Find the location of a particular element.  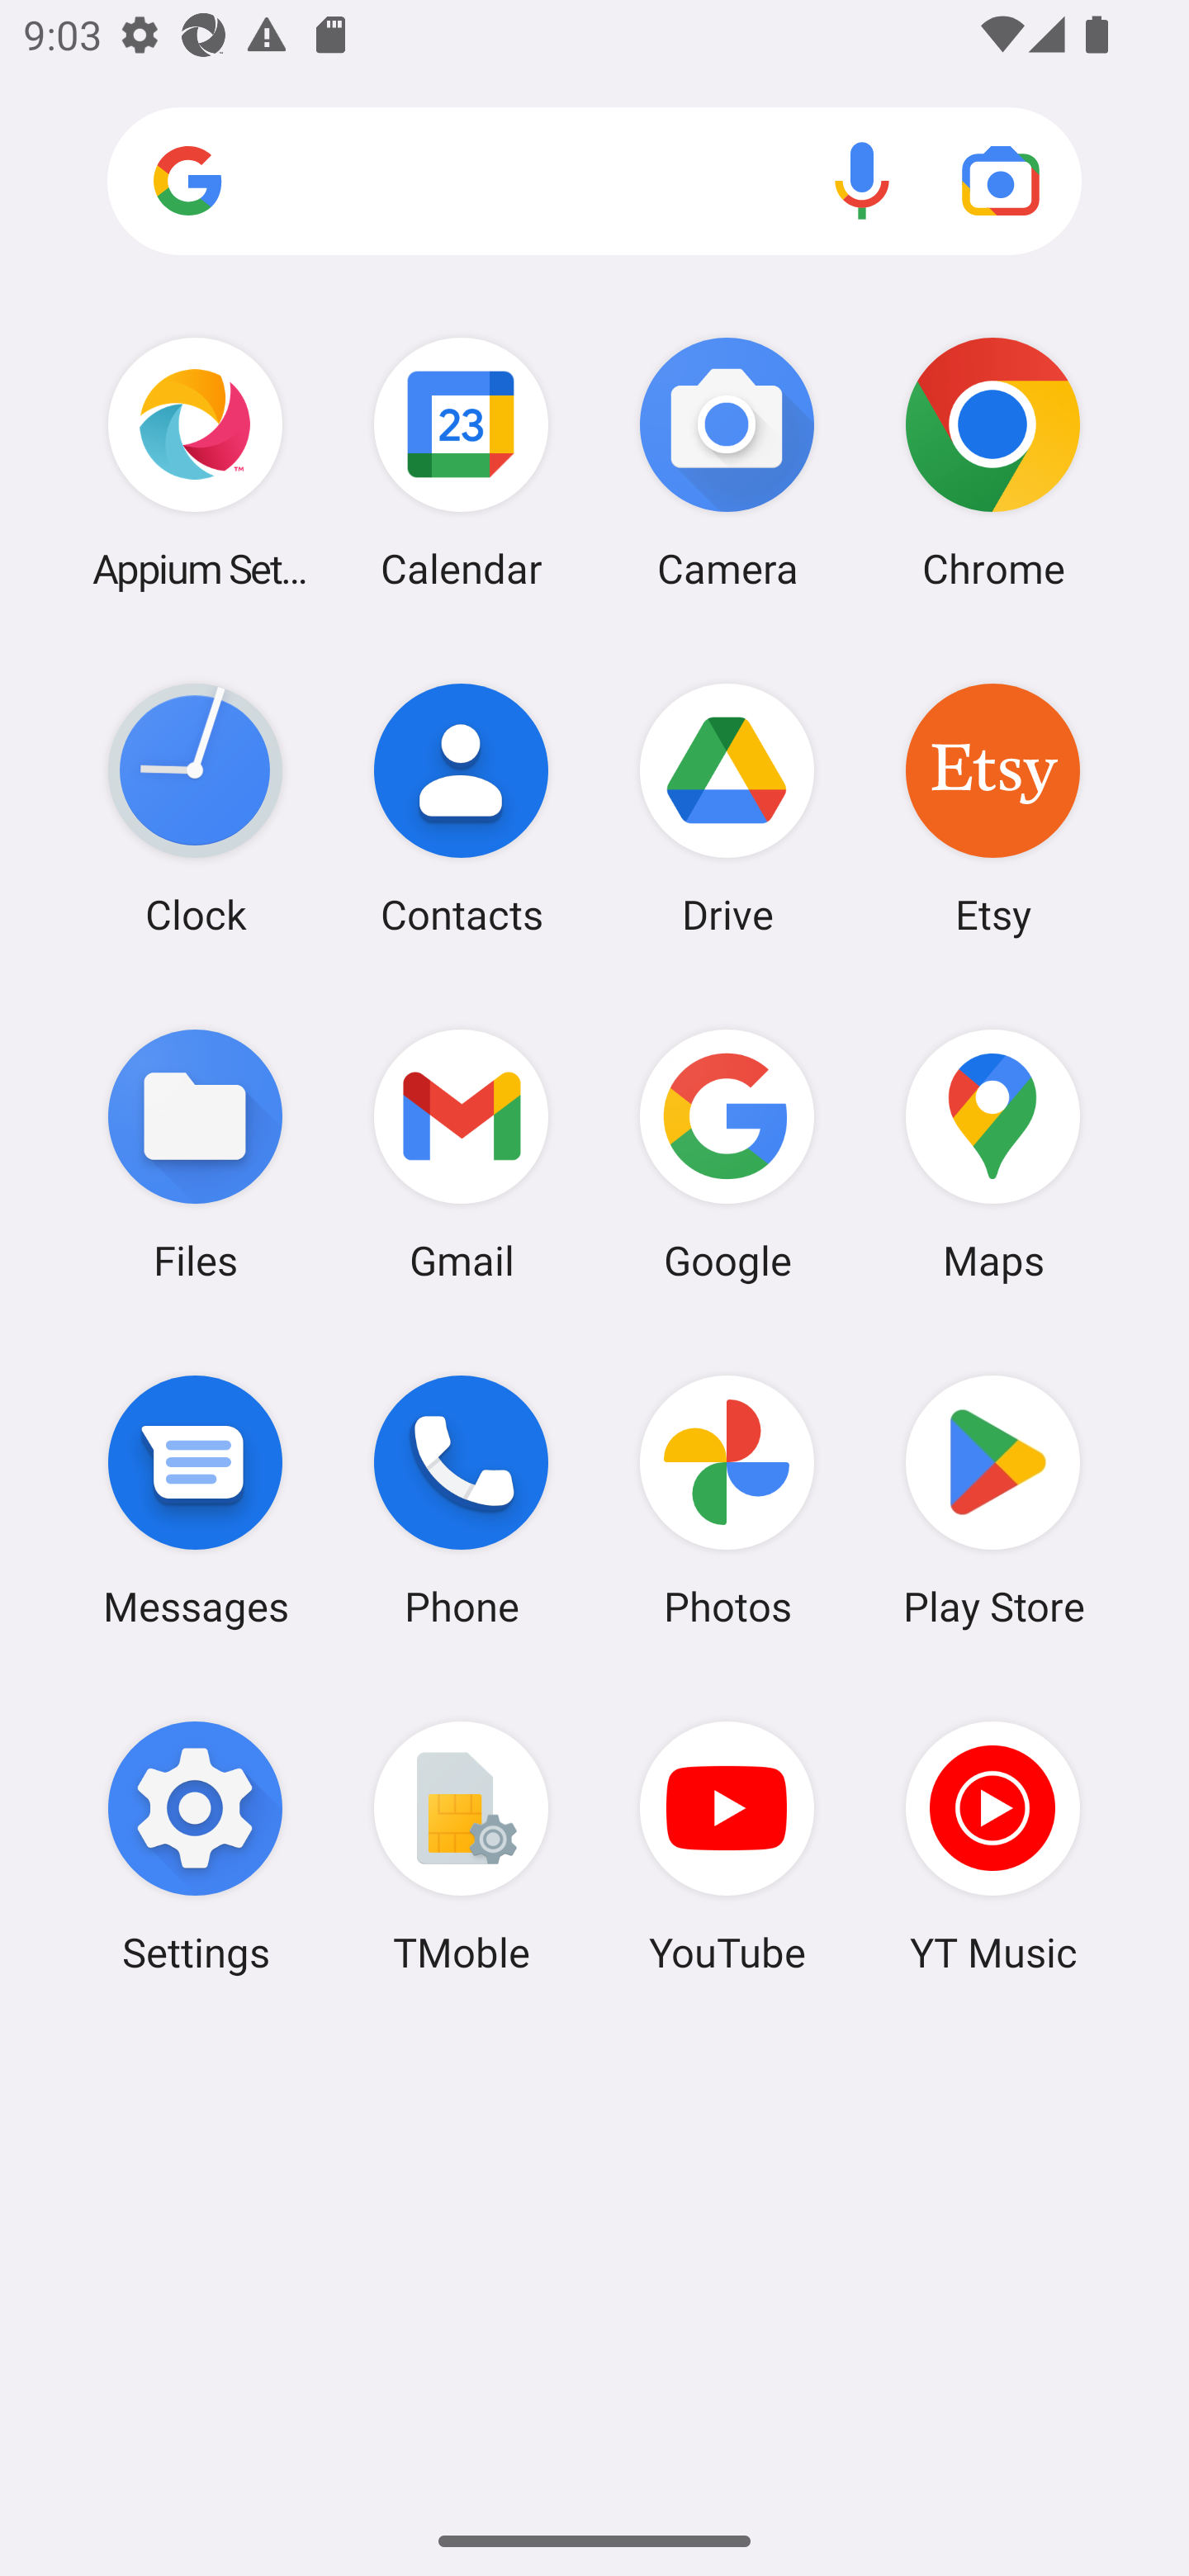

Search apps, web and more is located at coordinates (594, 182).